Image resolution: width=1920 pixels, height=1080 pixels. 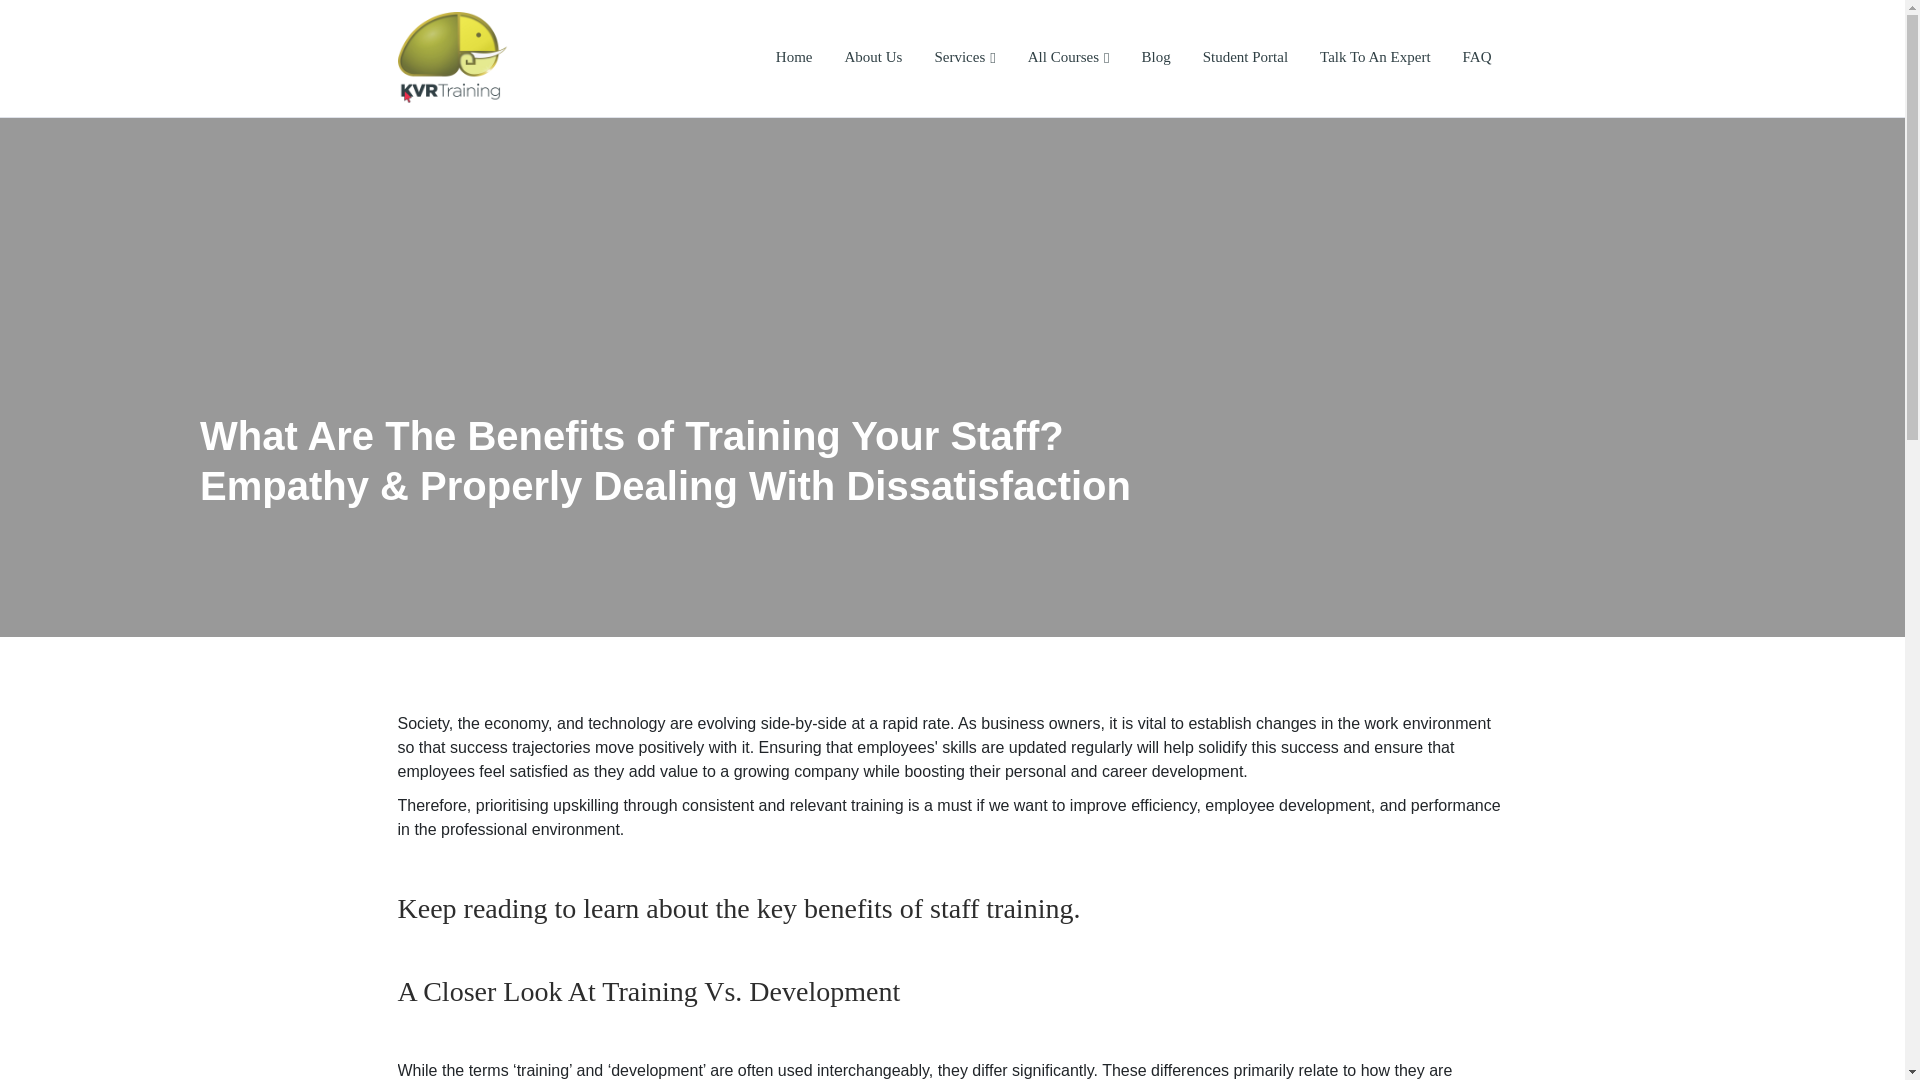 I want to click on All Courses, so click(x=1068, y=58).